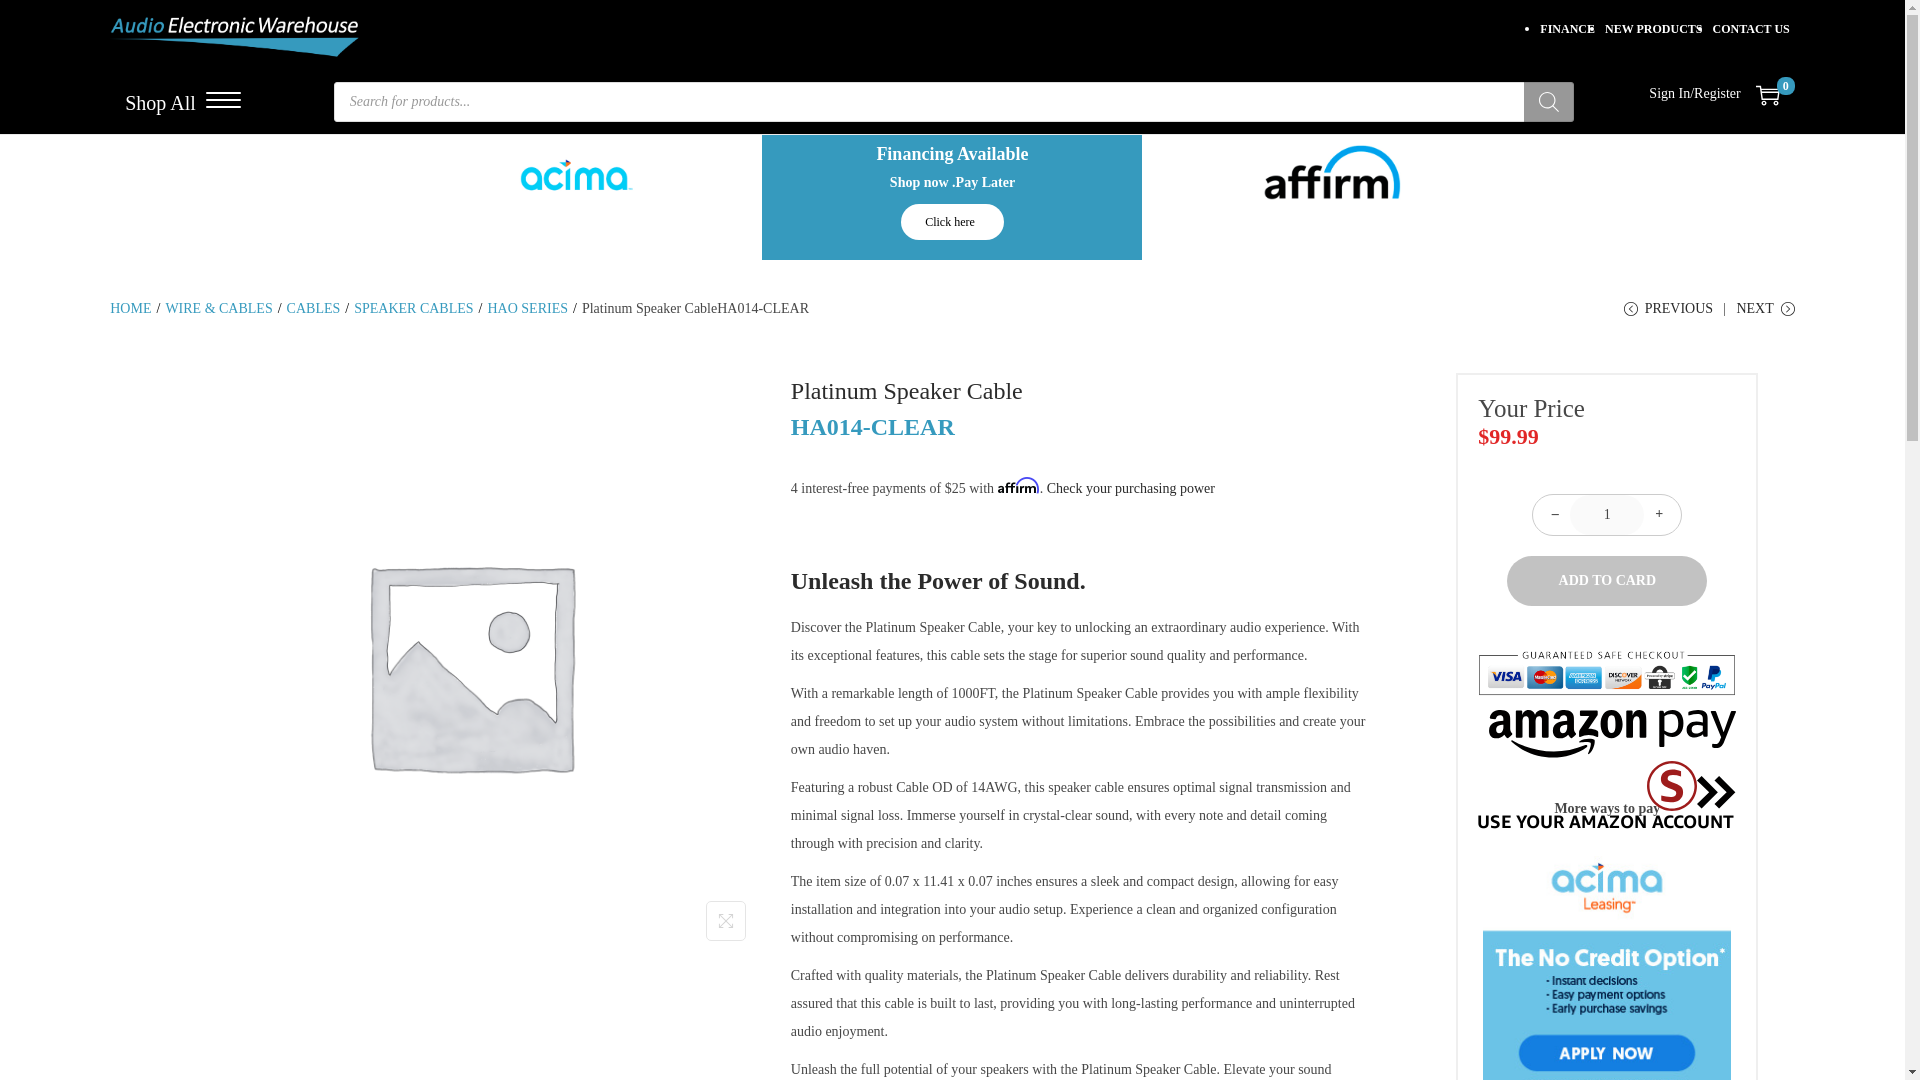  I want to click on 1, so click(1606, 514).